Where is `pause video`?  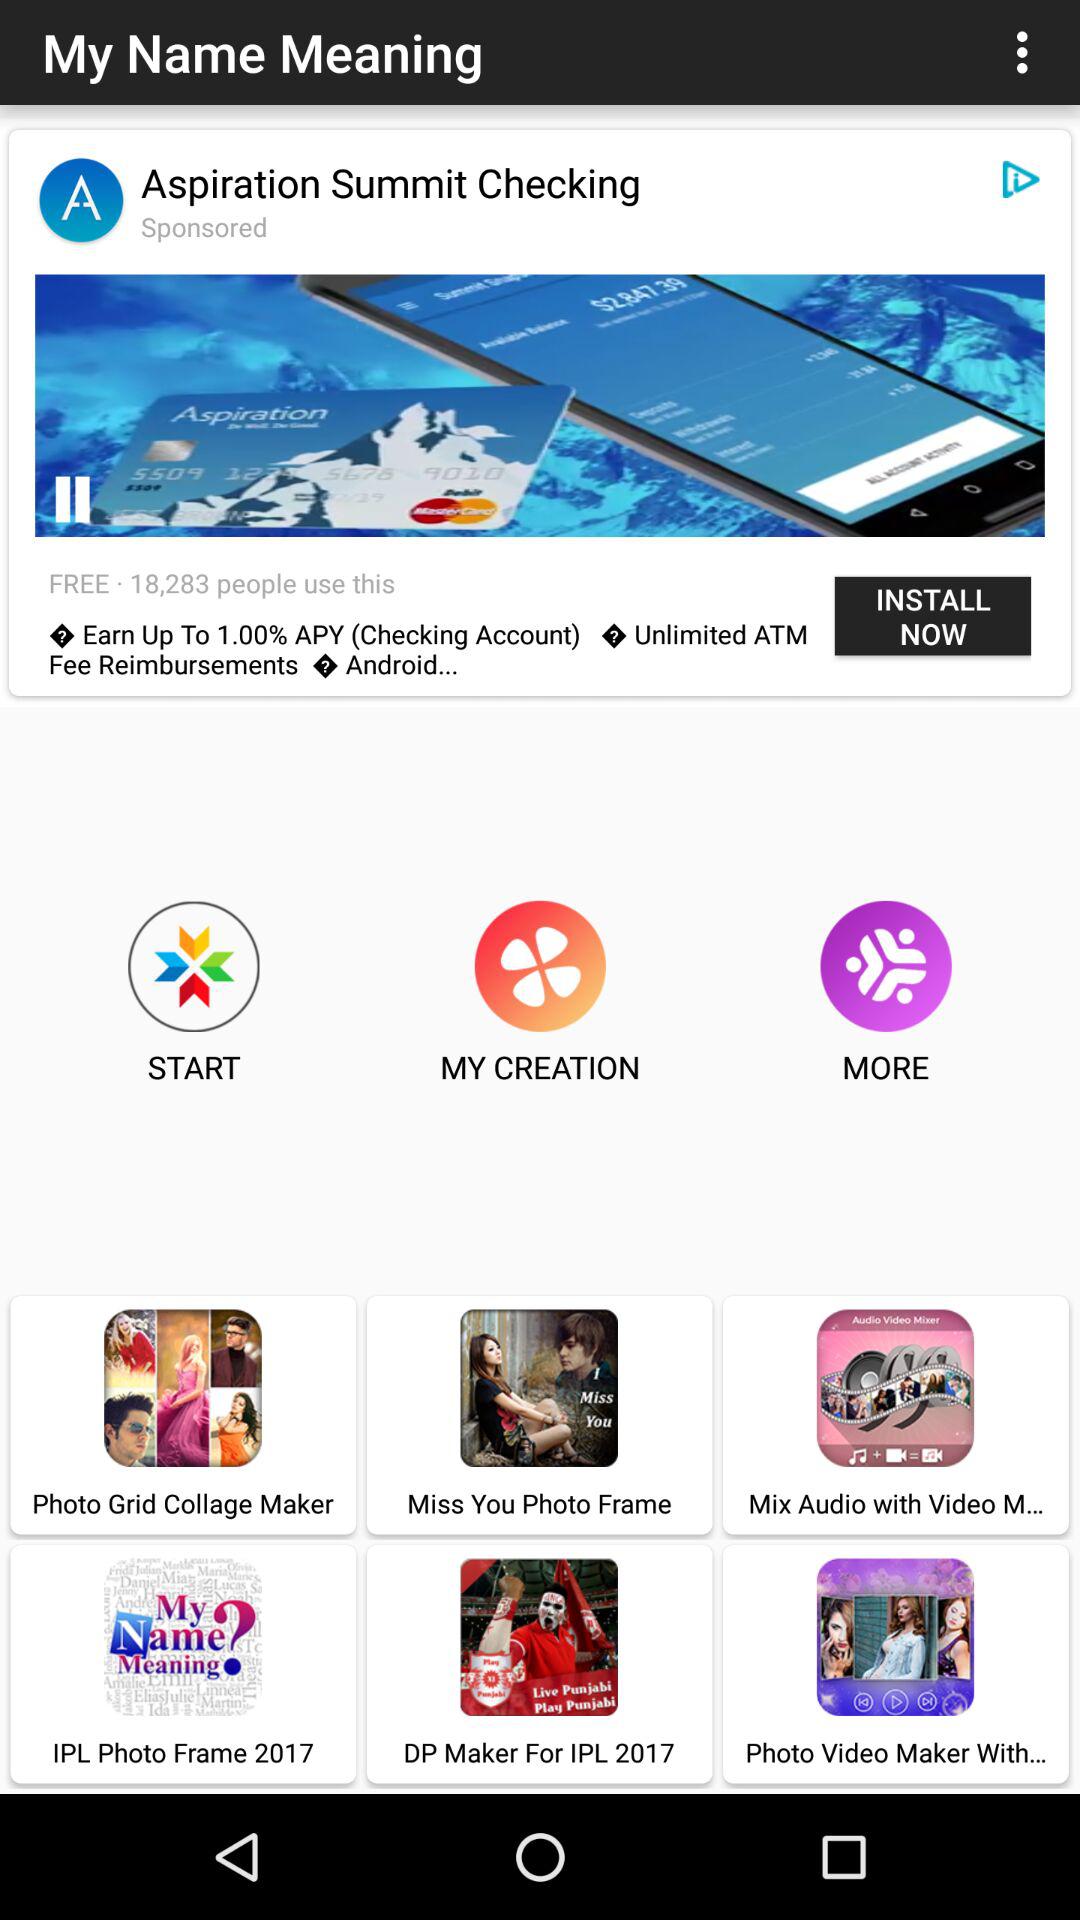 pause video is located at coordinates (72, 500).